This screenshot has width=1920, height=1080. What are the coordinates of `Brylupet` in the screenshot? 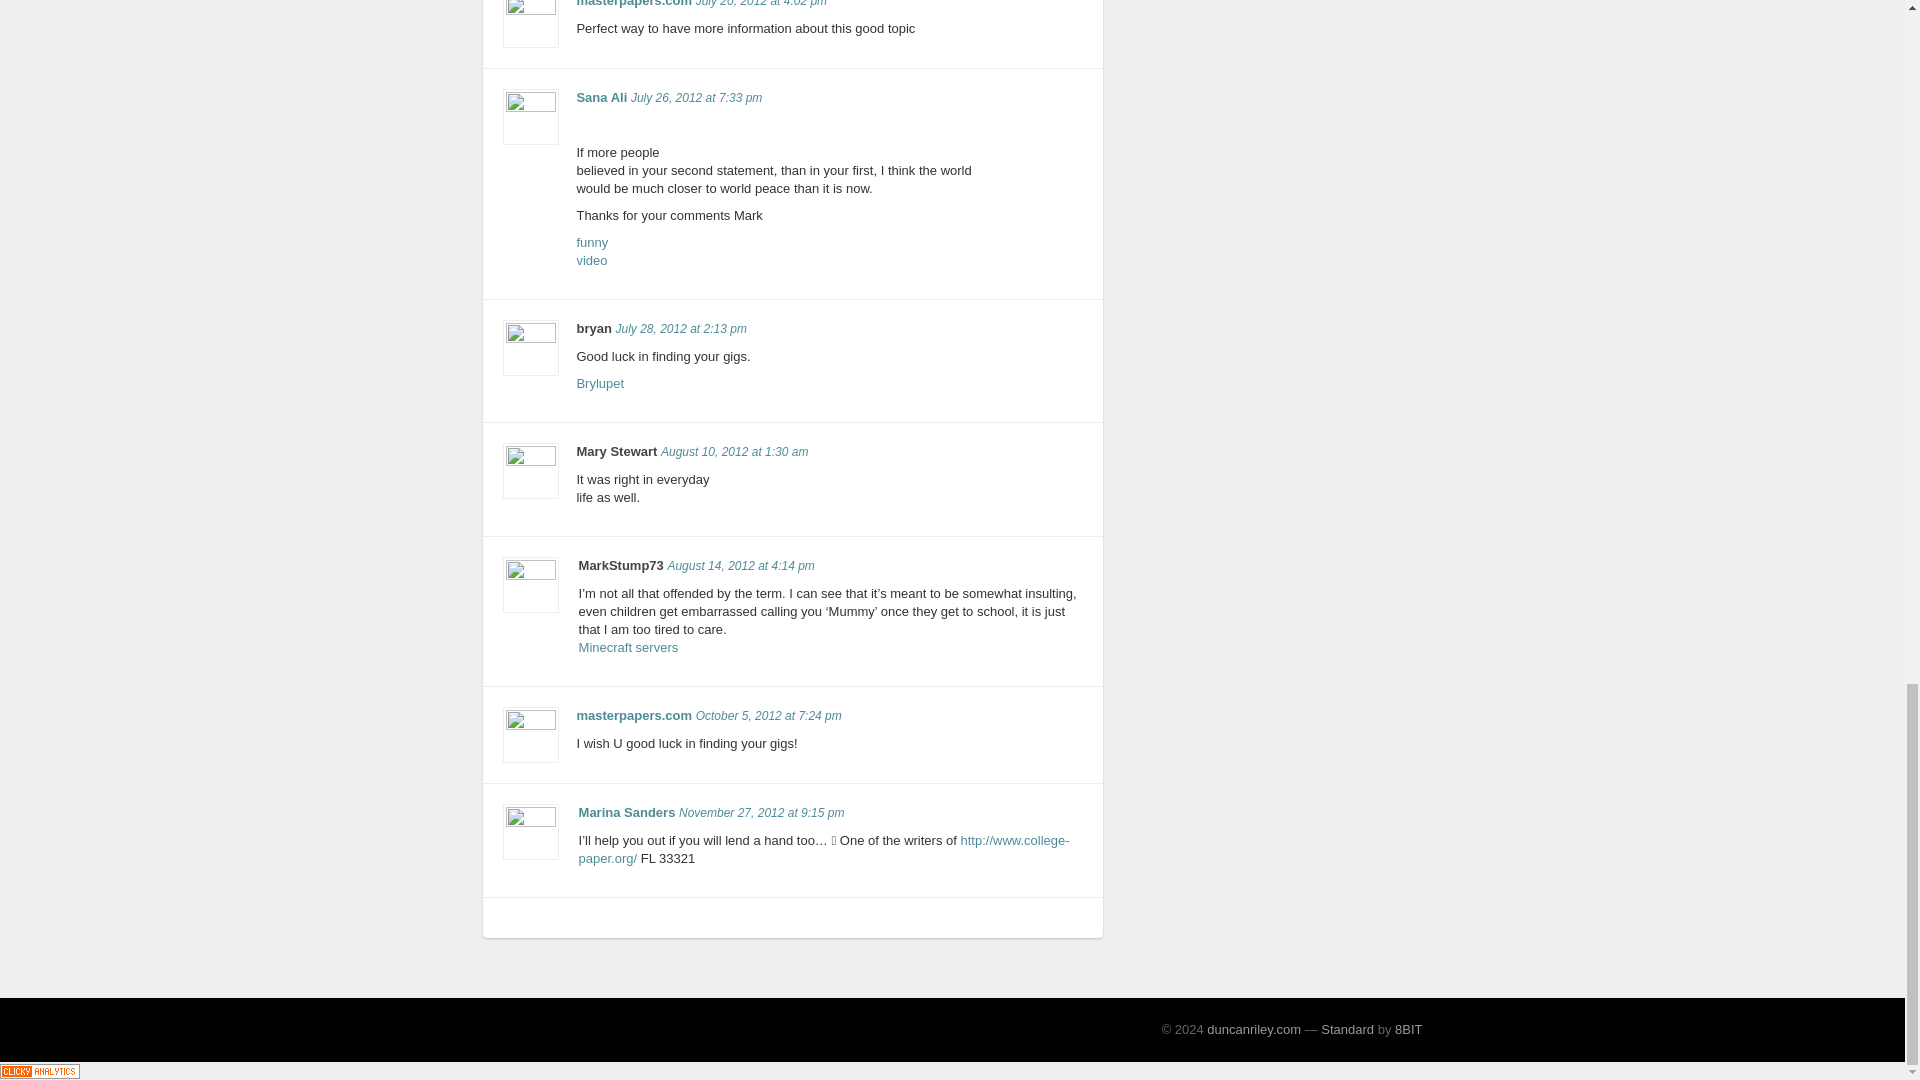 It's located at (680, 328).